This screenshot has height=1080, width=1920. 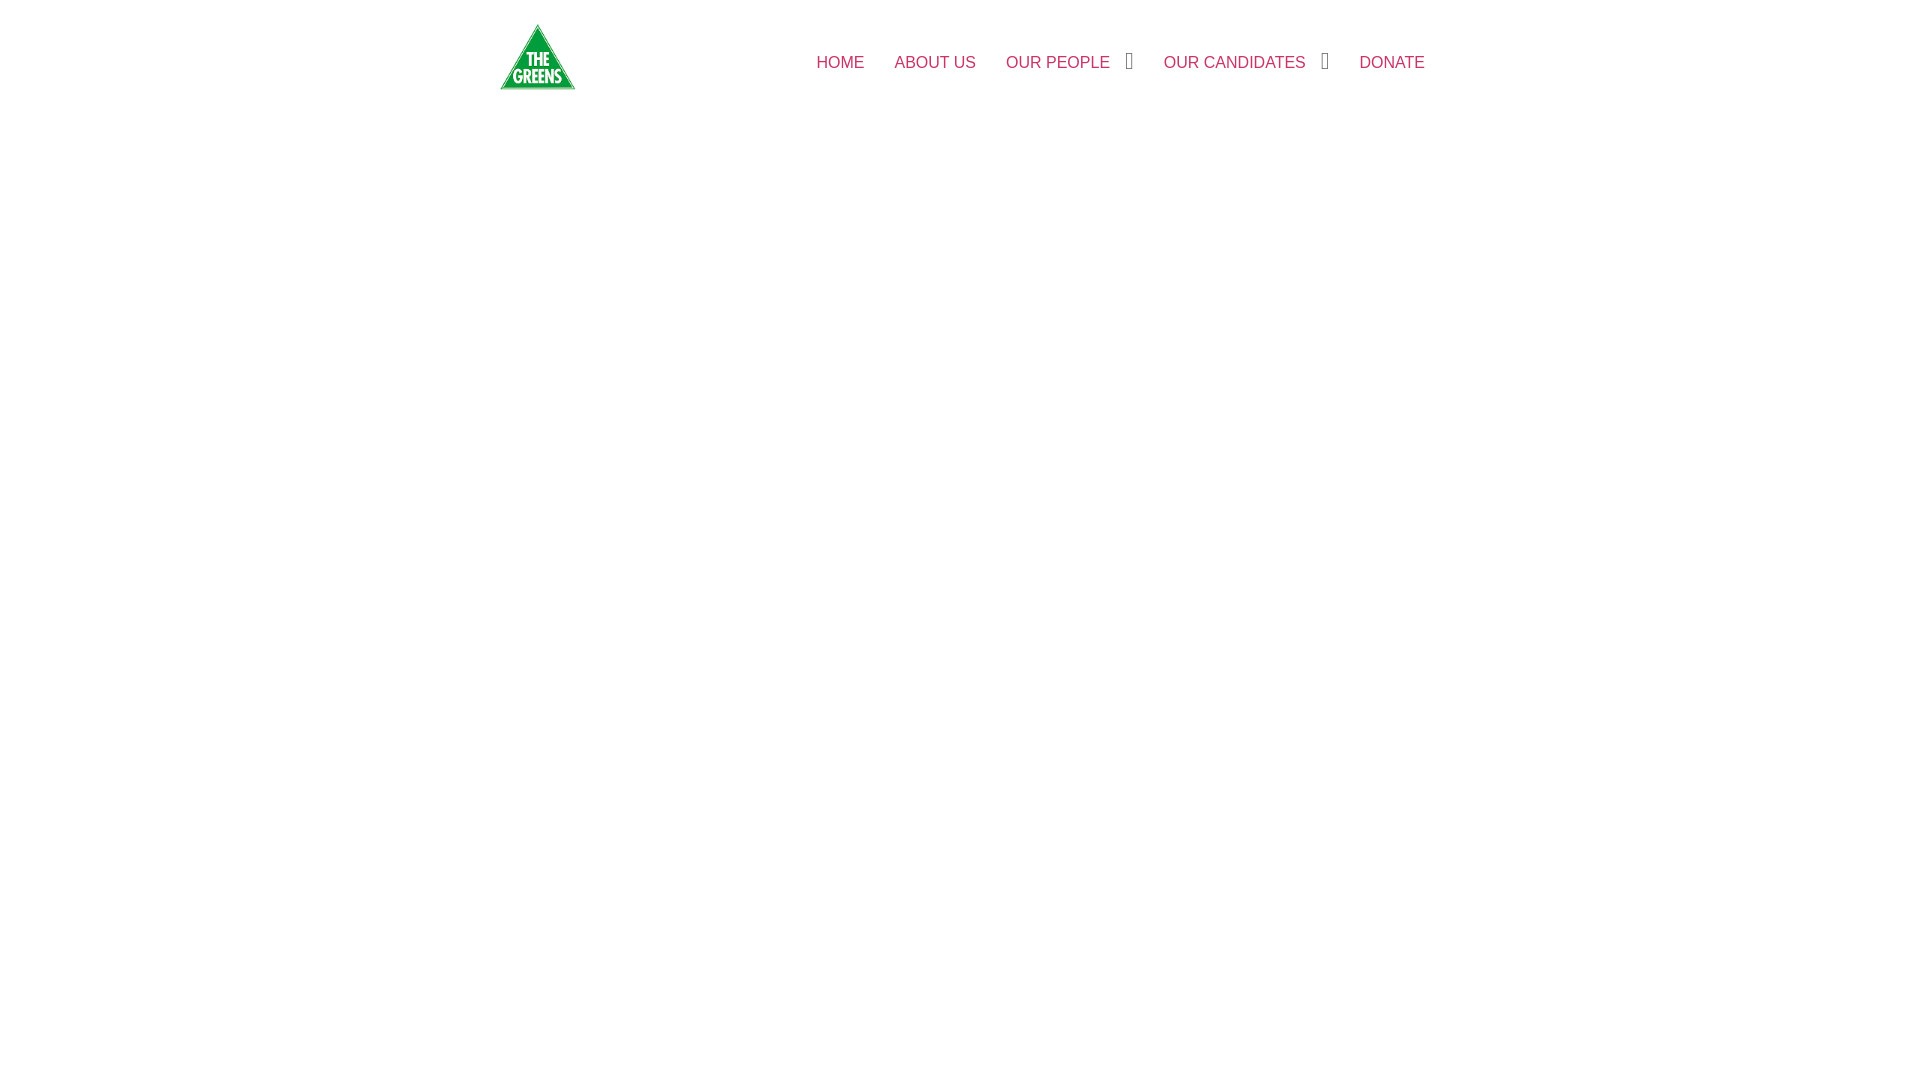 What do you see at coordinates (936, 63) in the screenshot?
I see `ABOUT US` at bounding box center [936, 63].